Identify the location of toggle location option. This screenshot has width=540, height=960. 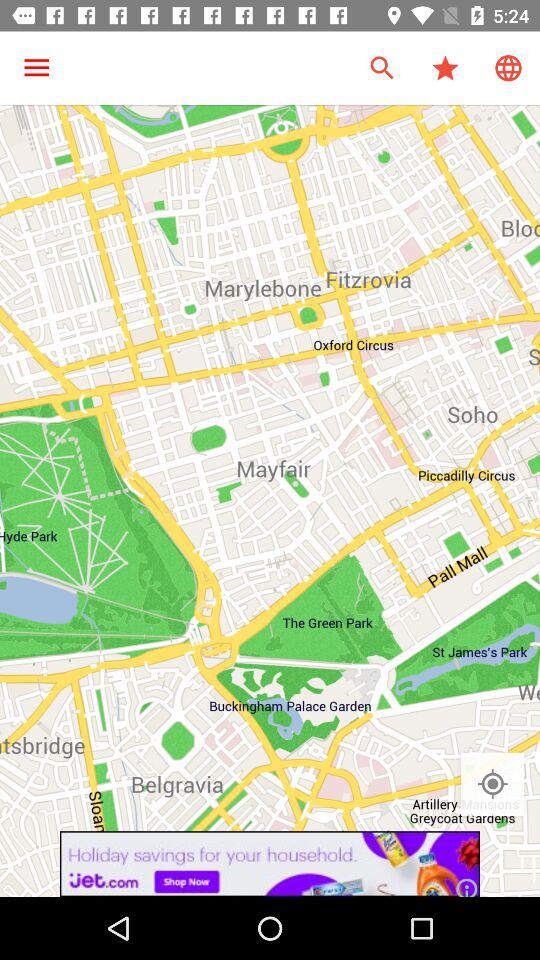
(492, 784).